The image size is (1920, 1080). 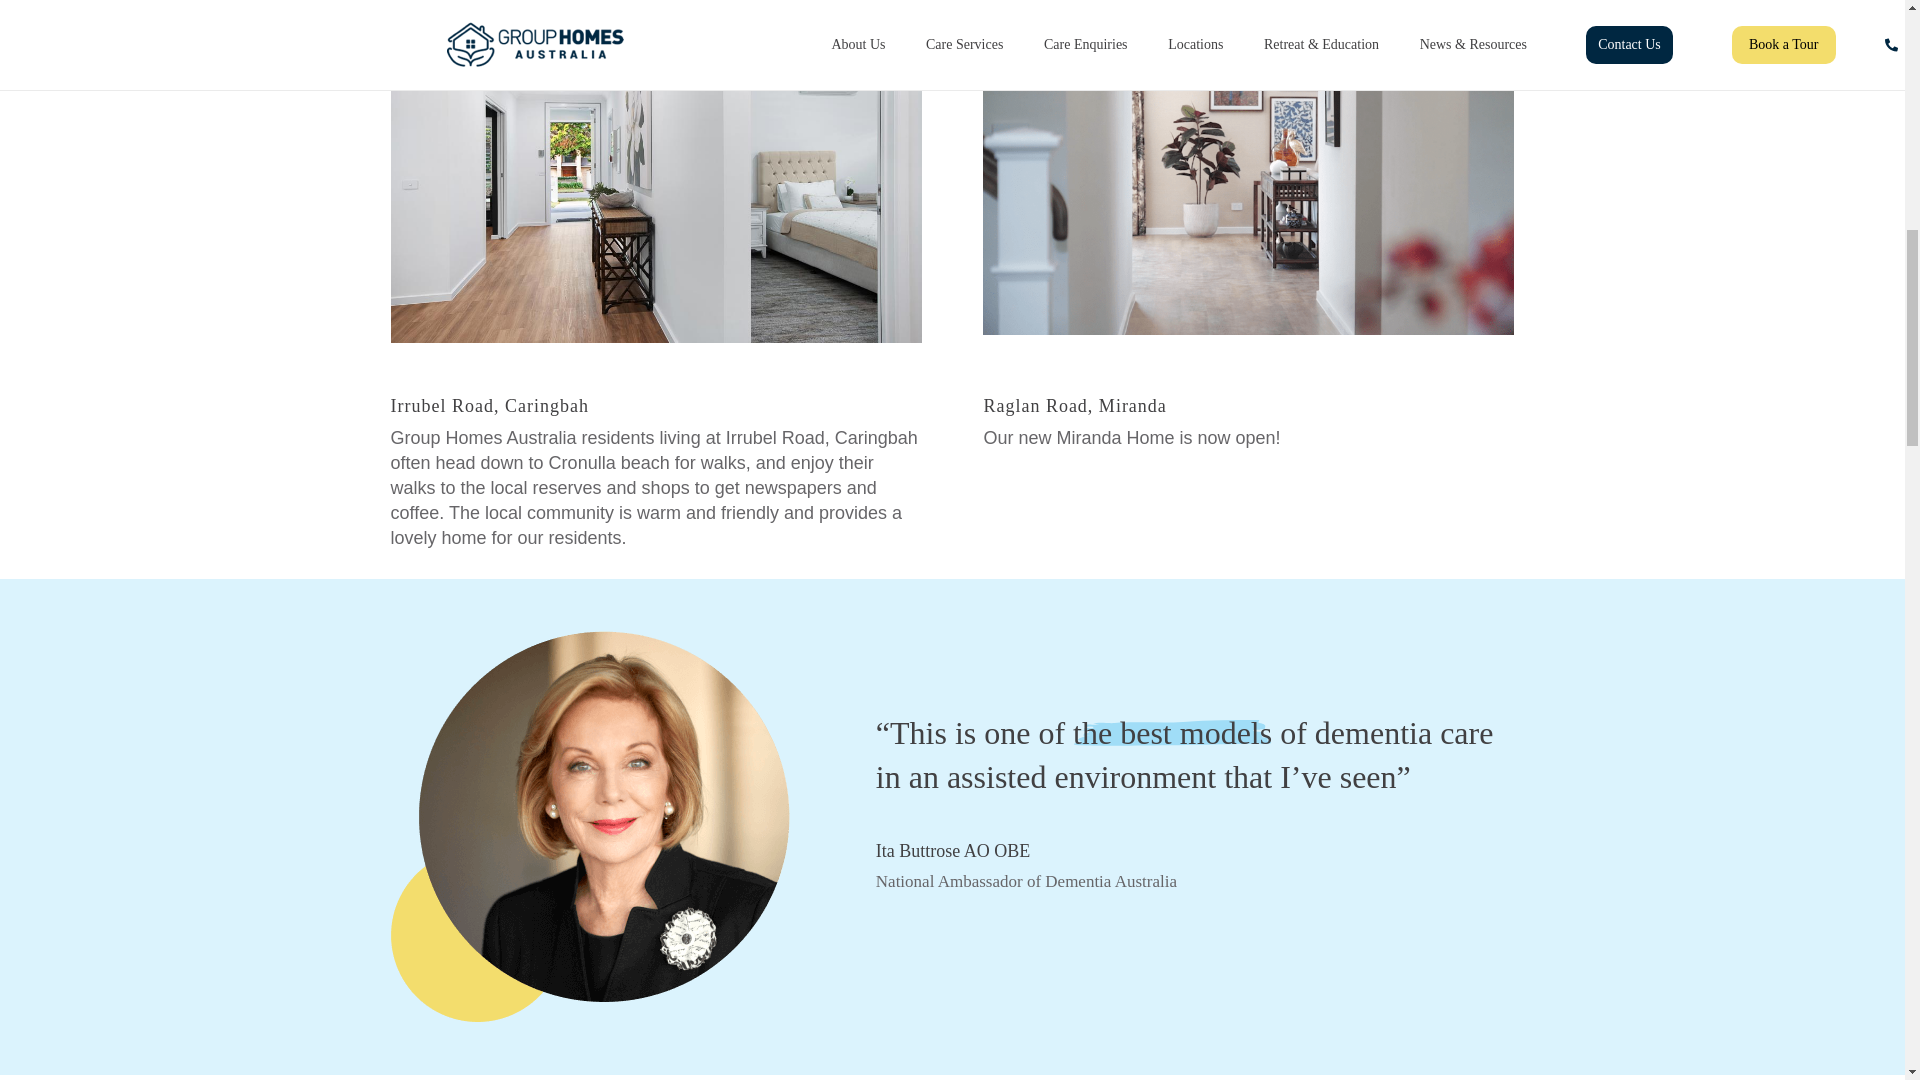 I want to click on Group Homes Australia 11.6.20 - WEB - 004, so click(x=655, y=172).